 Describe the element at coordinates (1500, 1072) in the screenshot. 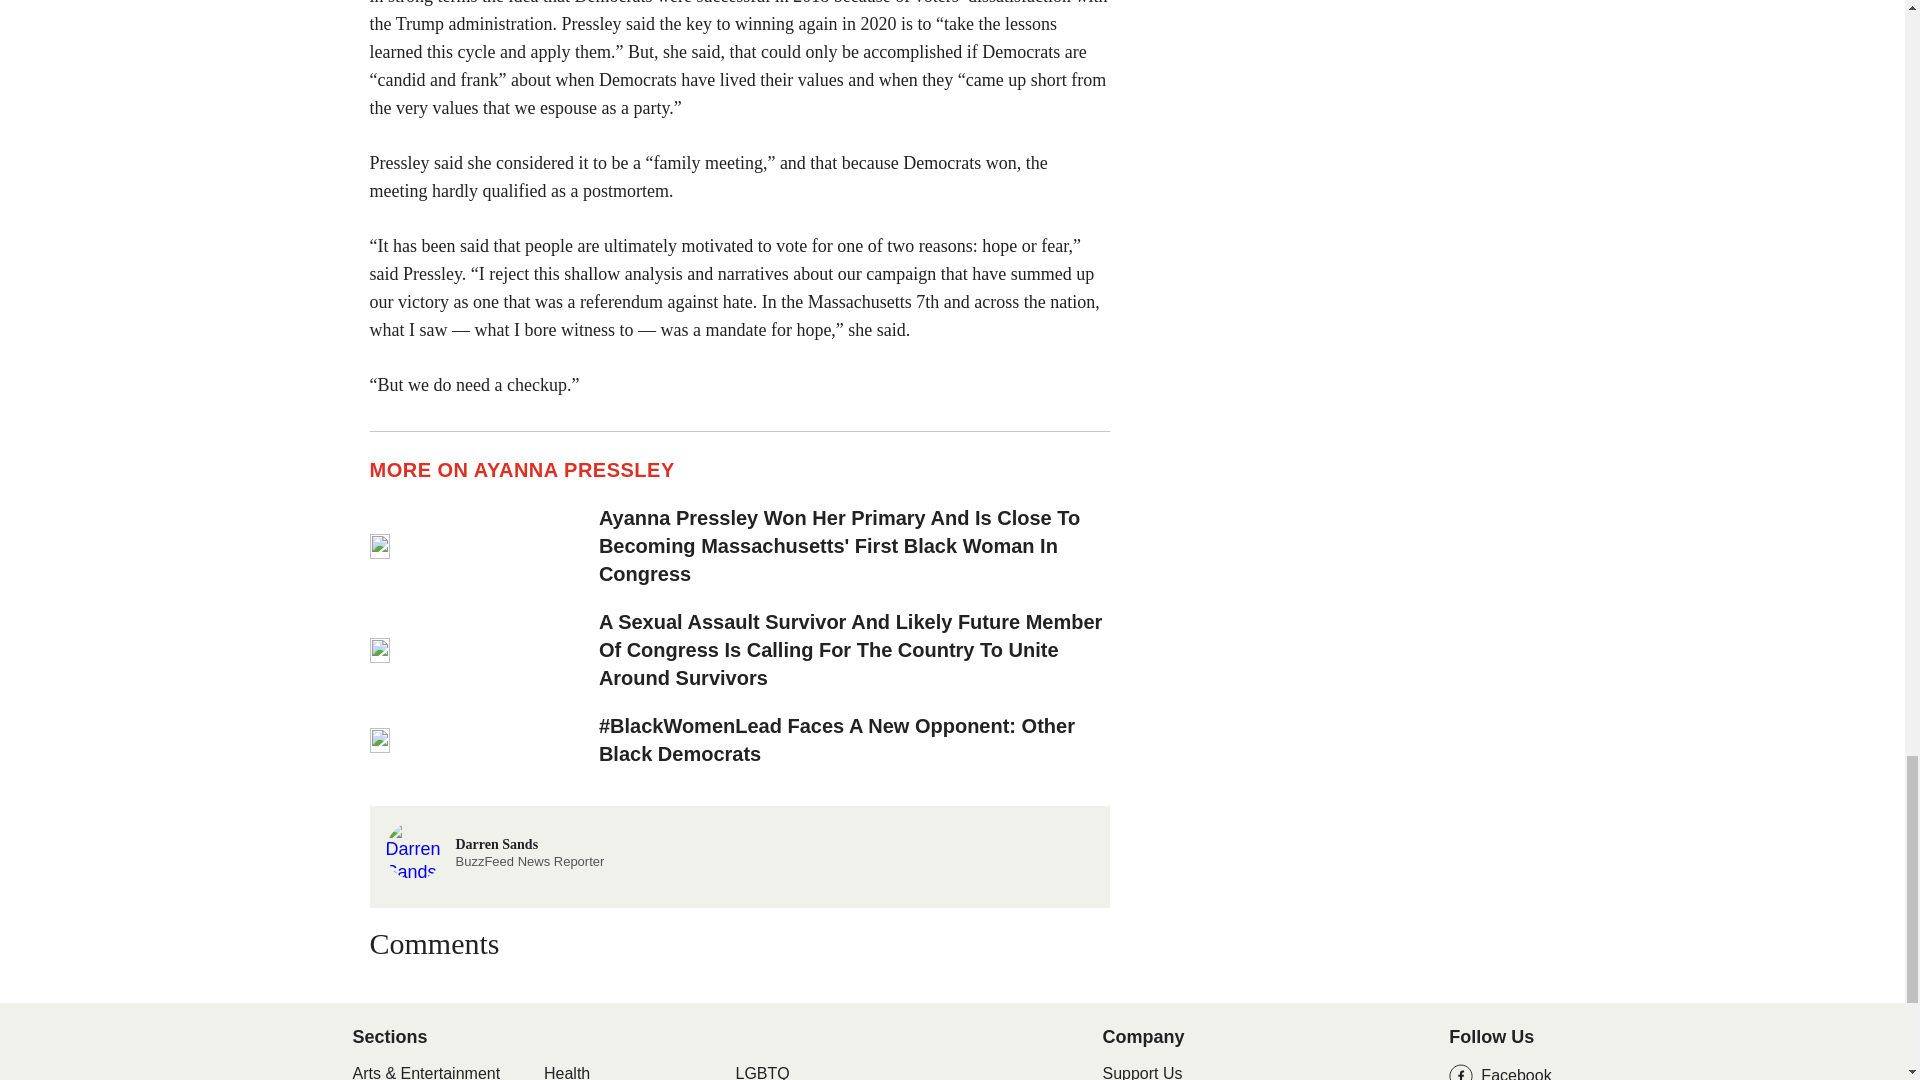

I see `Facebook` at that location.